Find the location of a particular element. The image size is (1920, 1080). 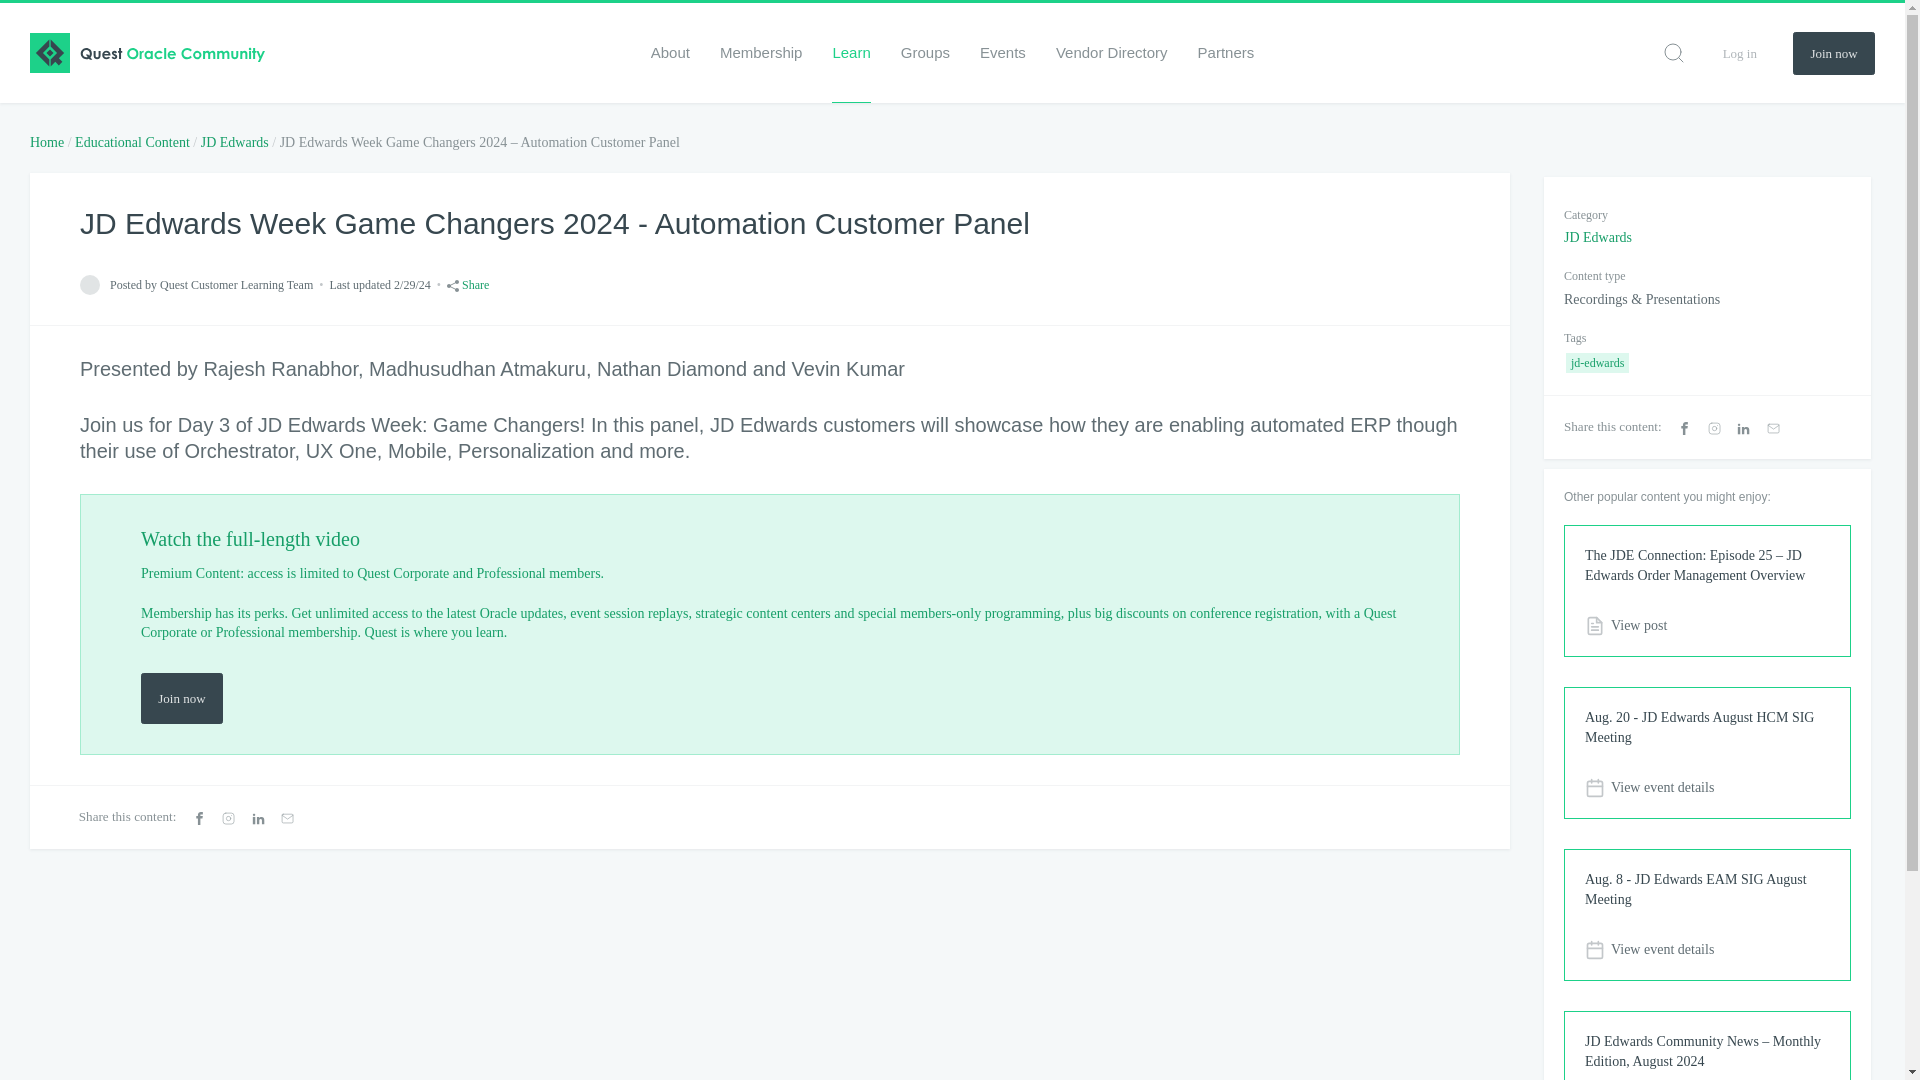

Quest Oracle Community is located at coordinates (147, 53).